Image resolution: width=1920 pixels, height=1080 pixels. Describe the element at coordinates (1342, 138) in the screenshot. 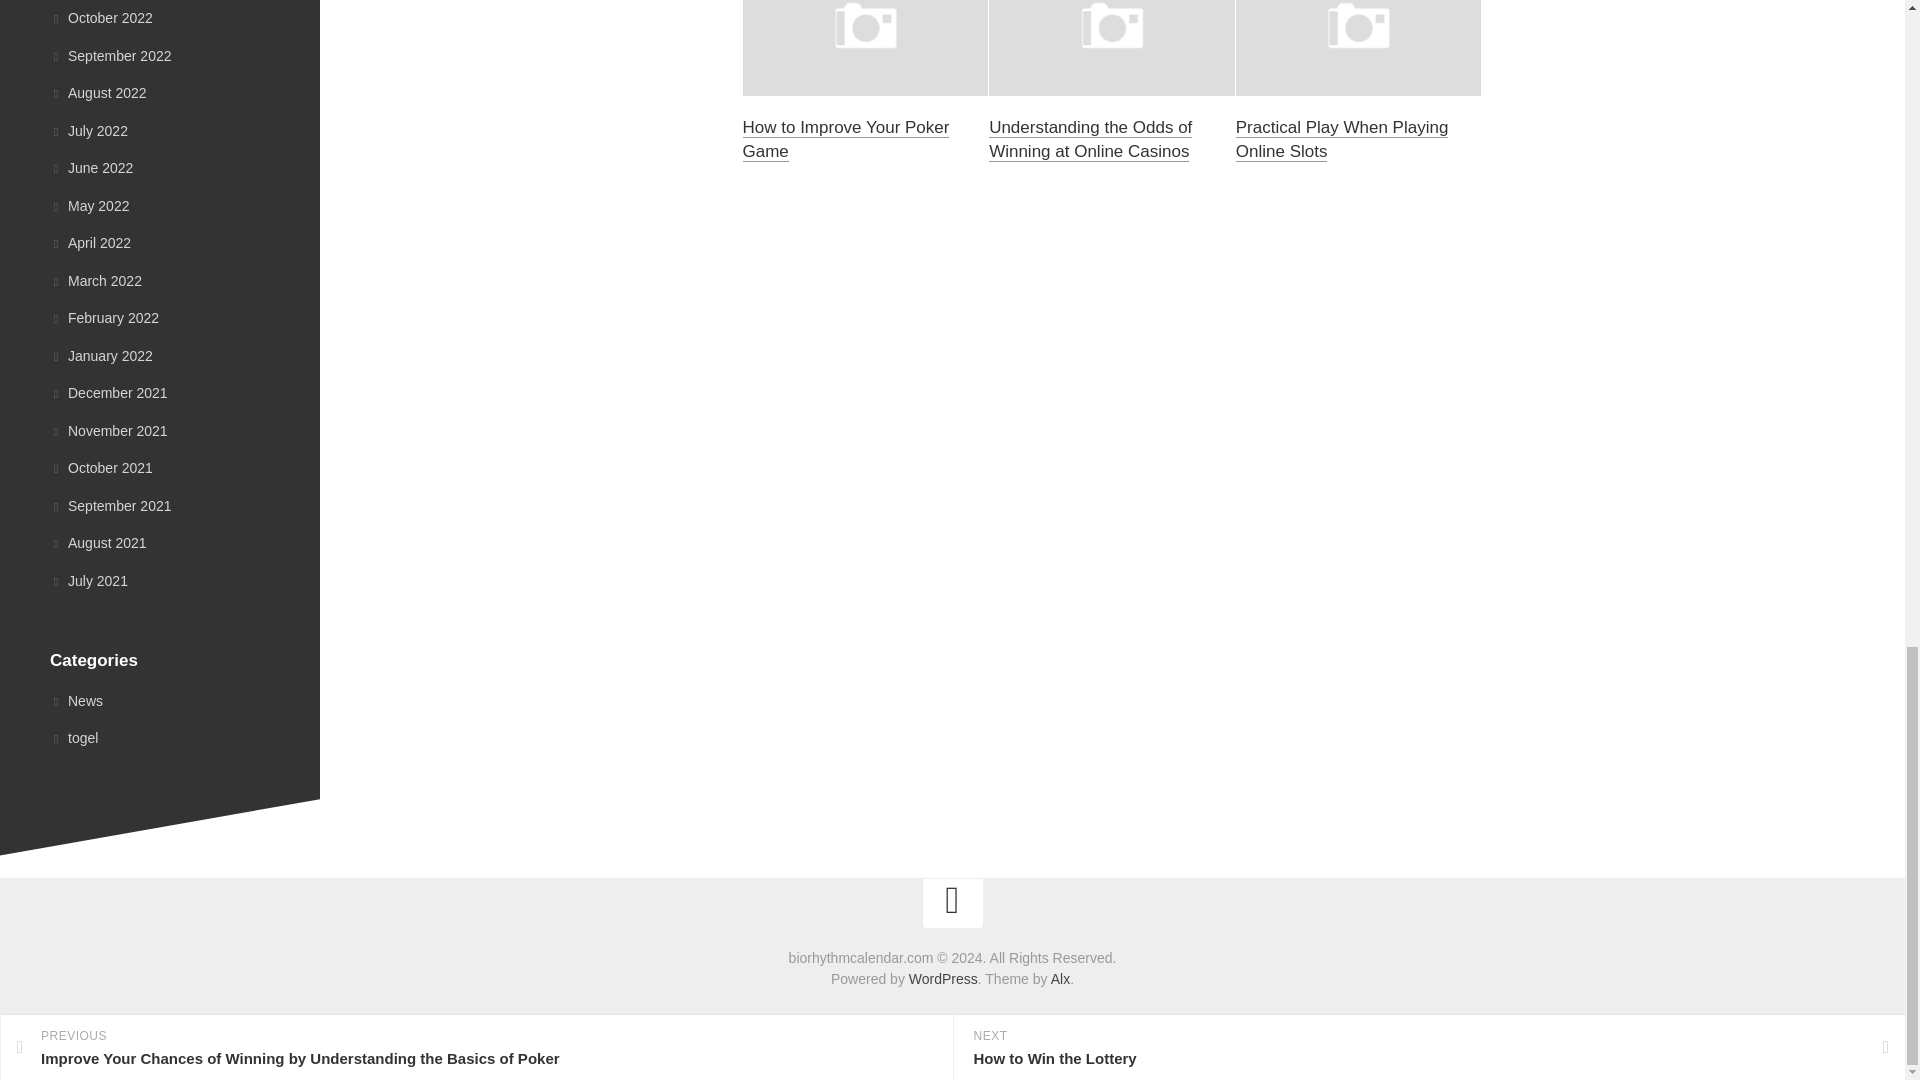

I see `Practical Play When Playing Online Slots` at that location.